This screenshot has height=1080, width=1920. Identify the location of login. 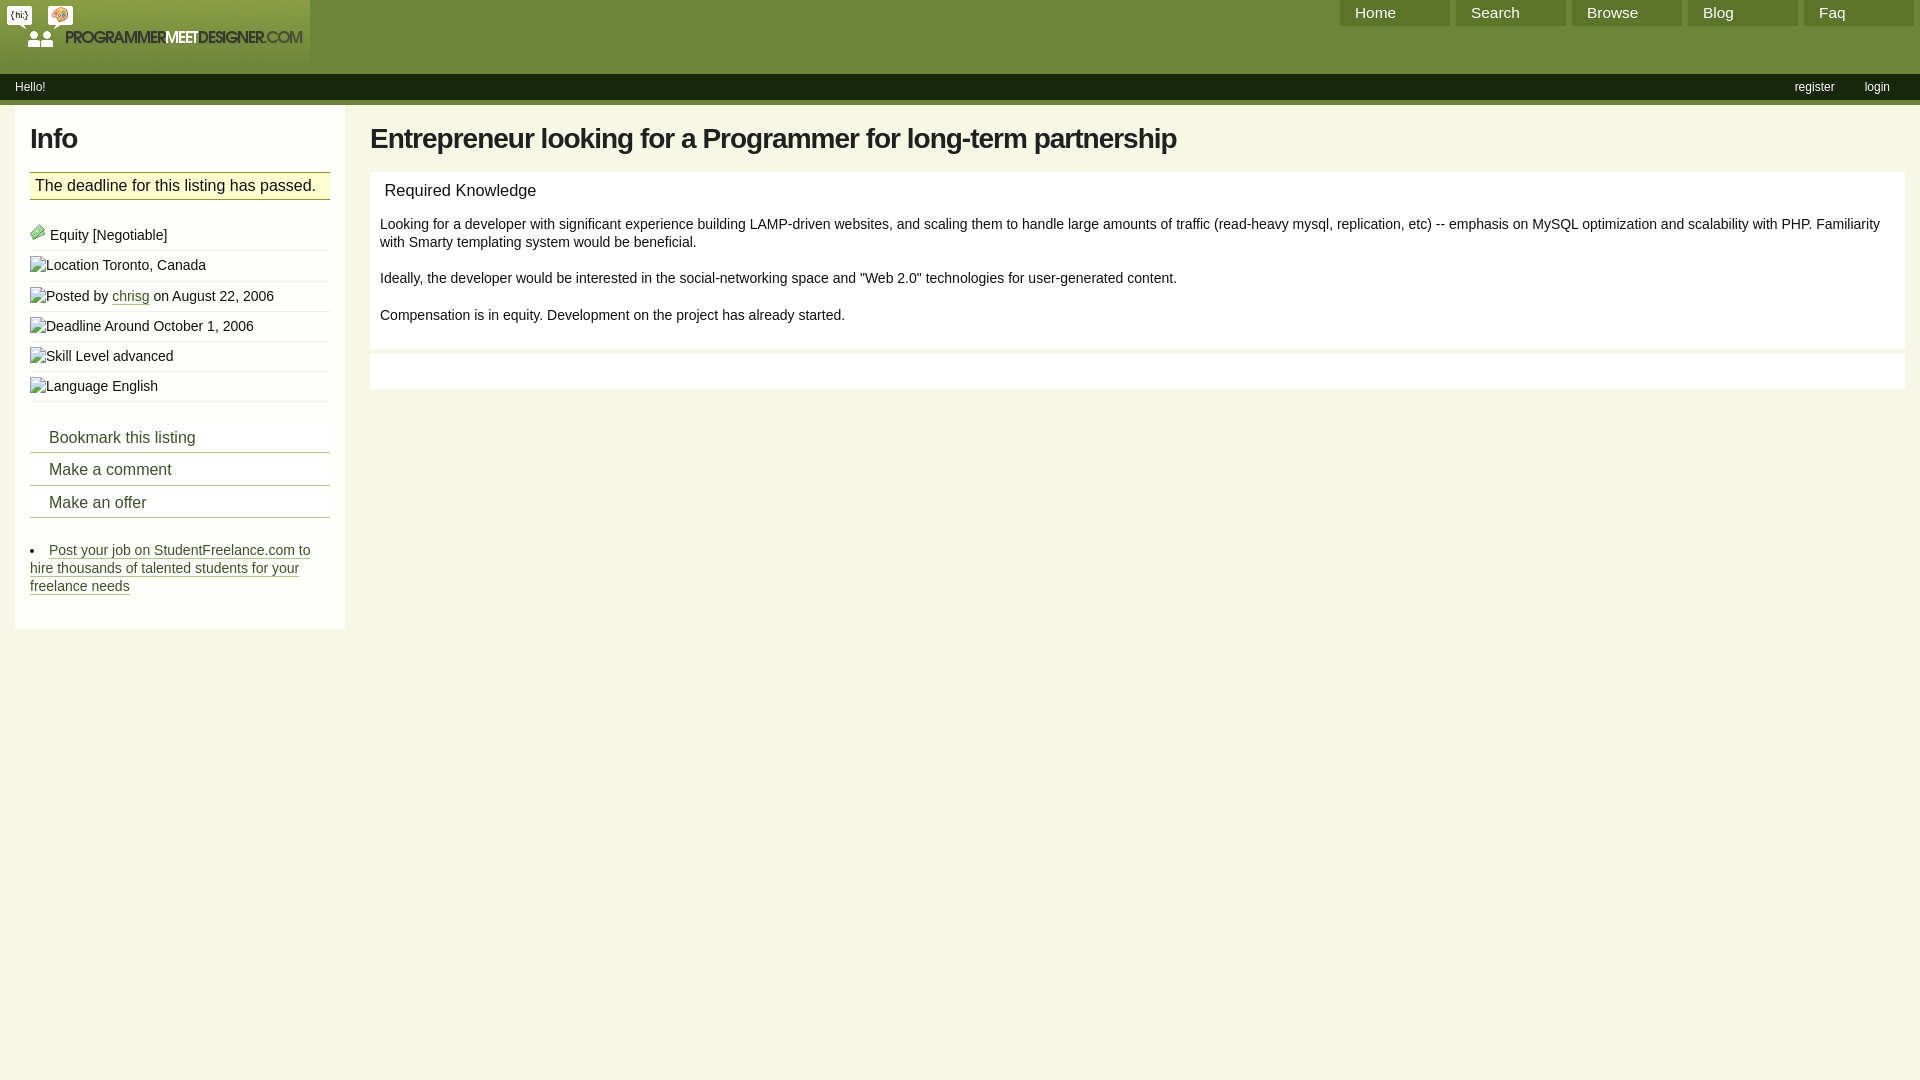
(1877, 86).